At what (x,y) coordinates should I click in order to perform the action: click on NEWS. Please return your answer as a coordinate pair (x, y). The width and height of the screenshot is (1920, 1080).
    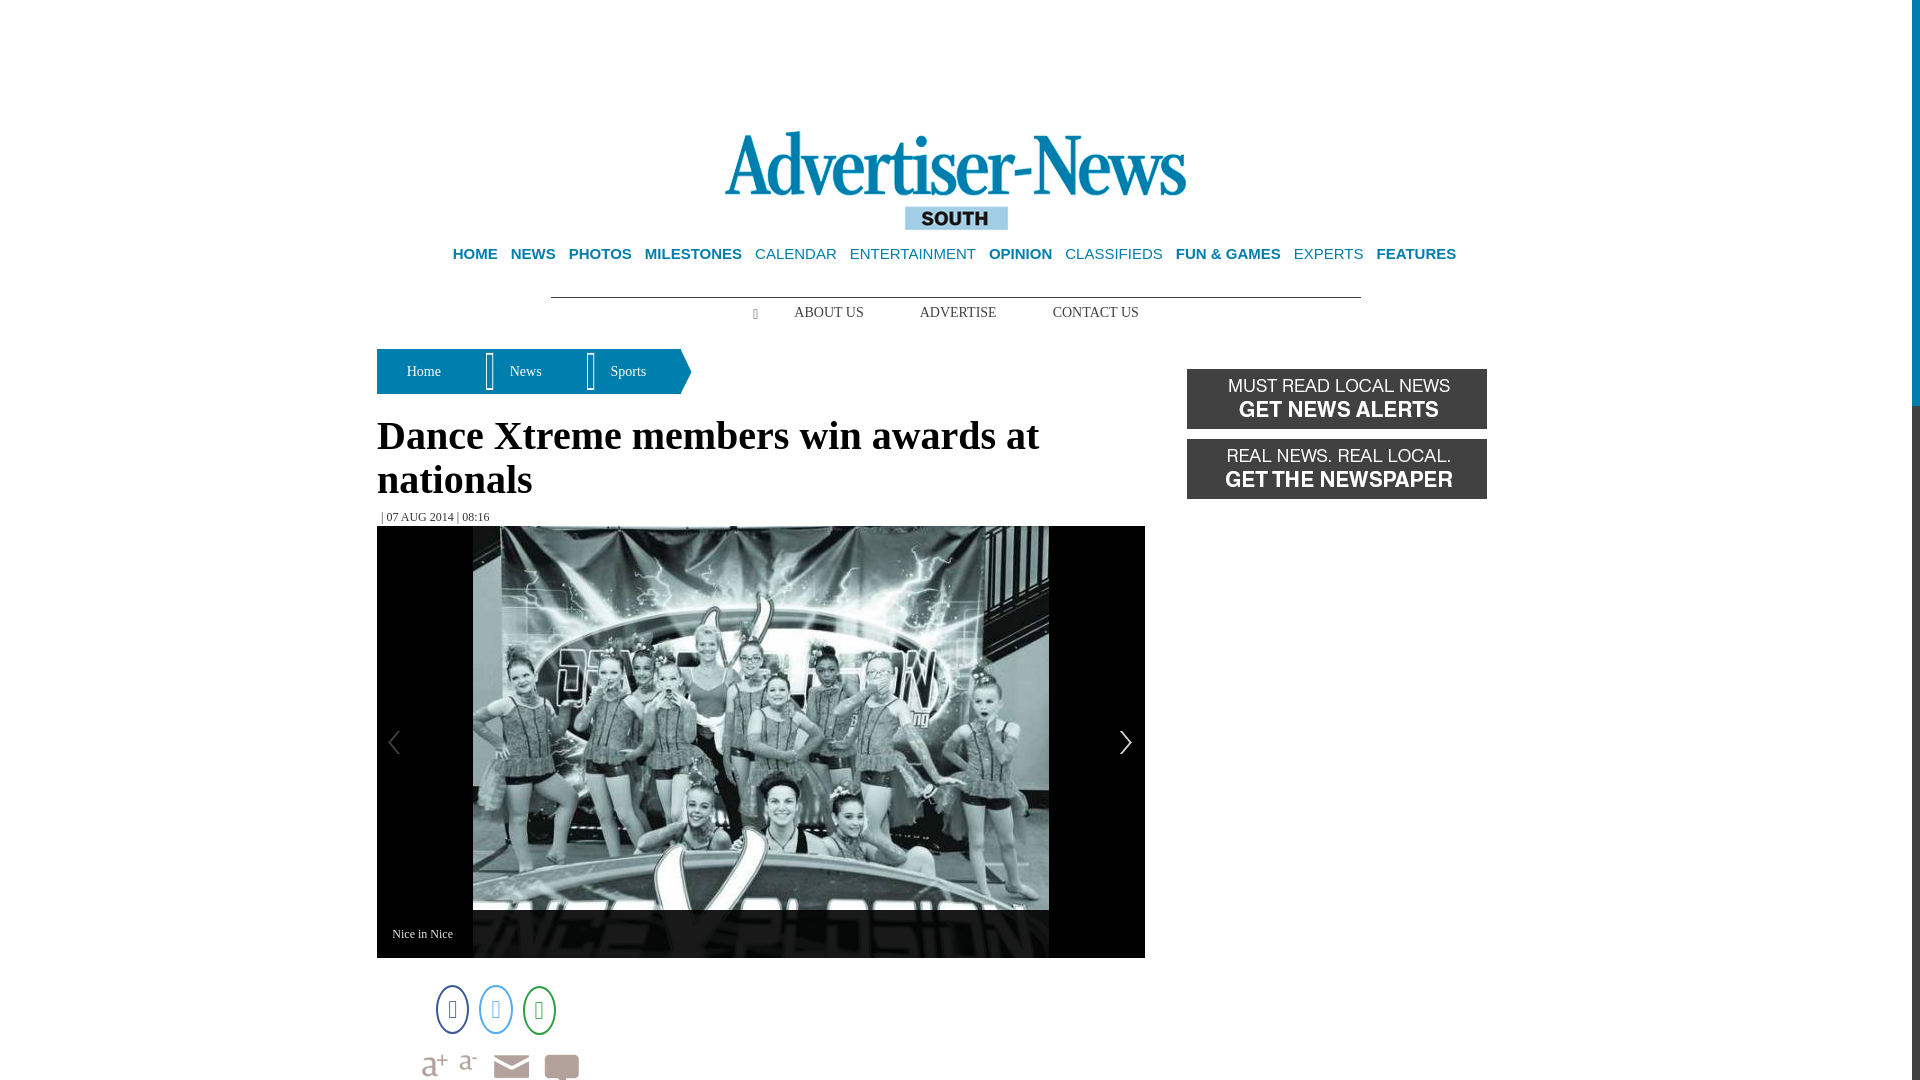
    Looking at the image, I should click on (533, 254).